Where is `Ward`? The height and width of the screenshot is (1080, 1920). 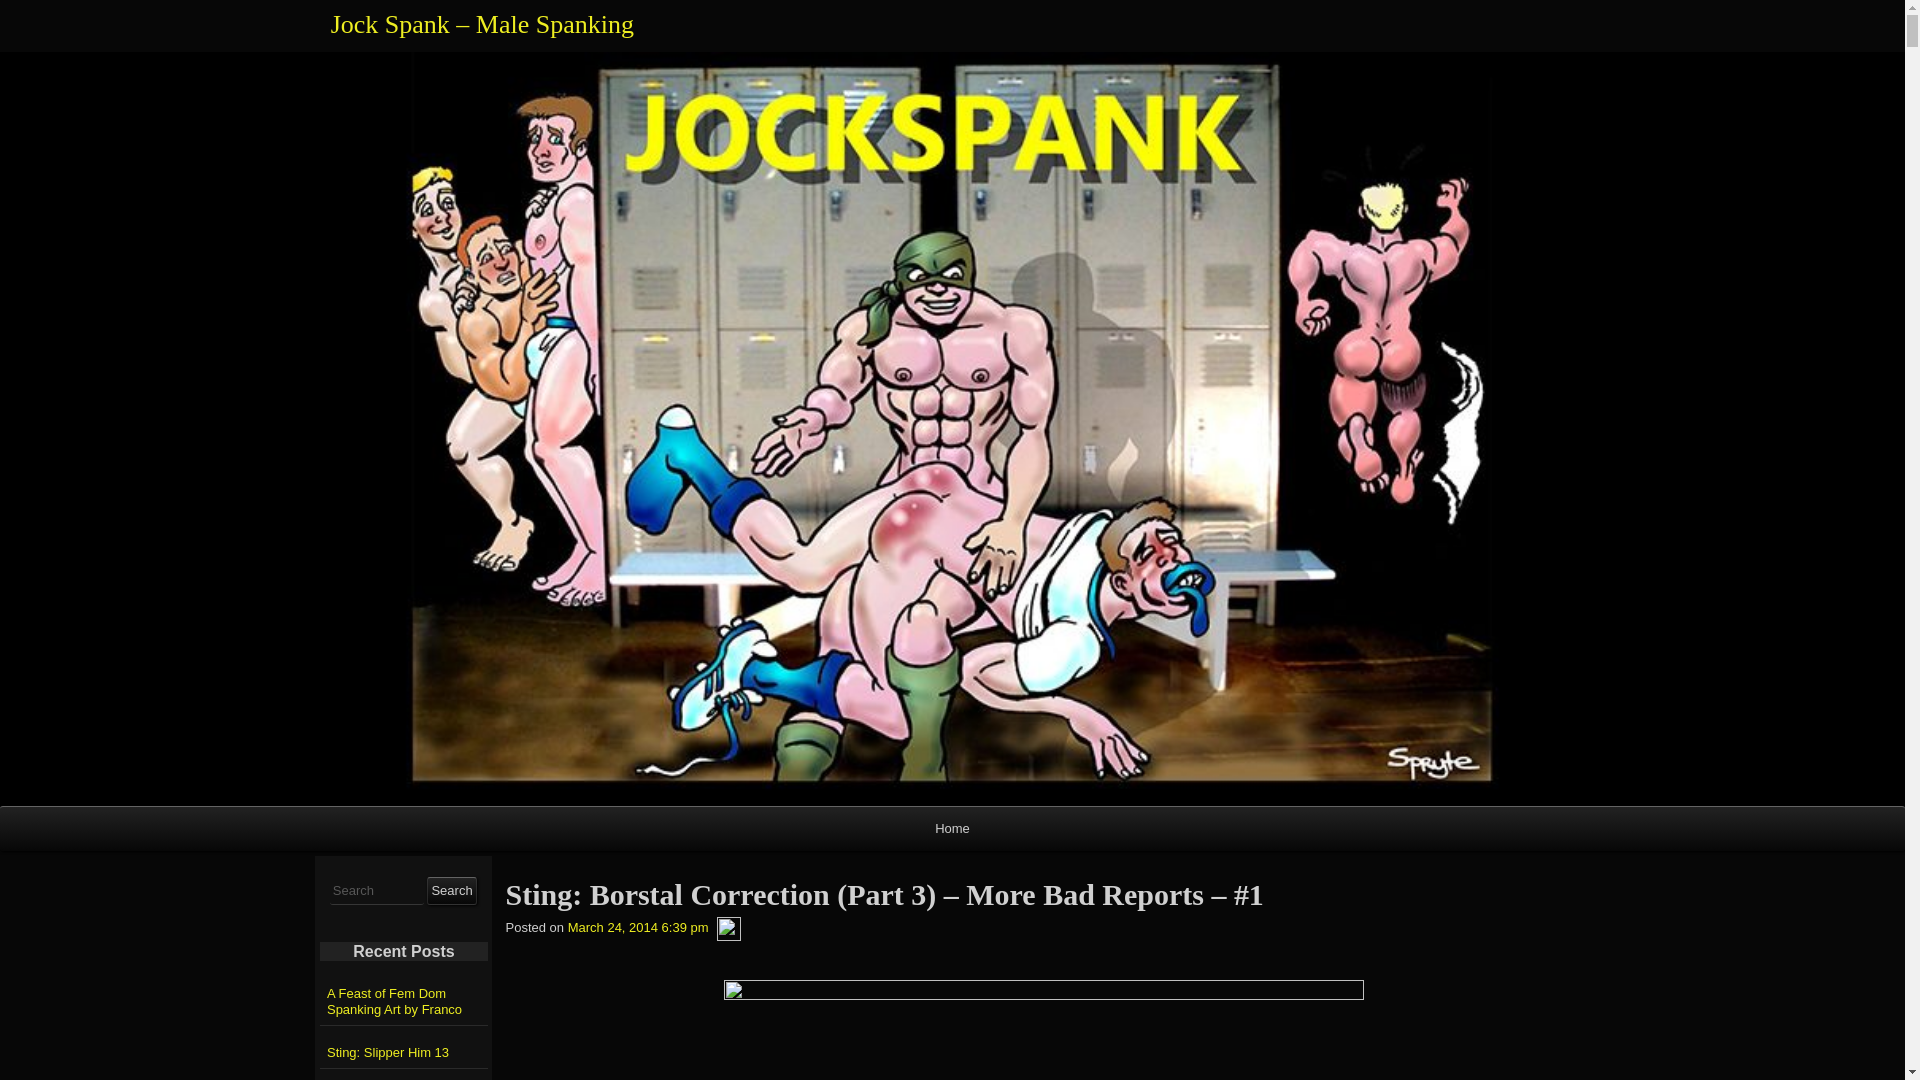 Ward is located at coordinates (728, 928).